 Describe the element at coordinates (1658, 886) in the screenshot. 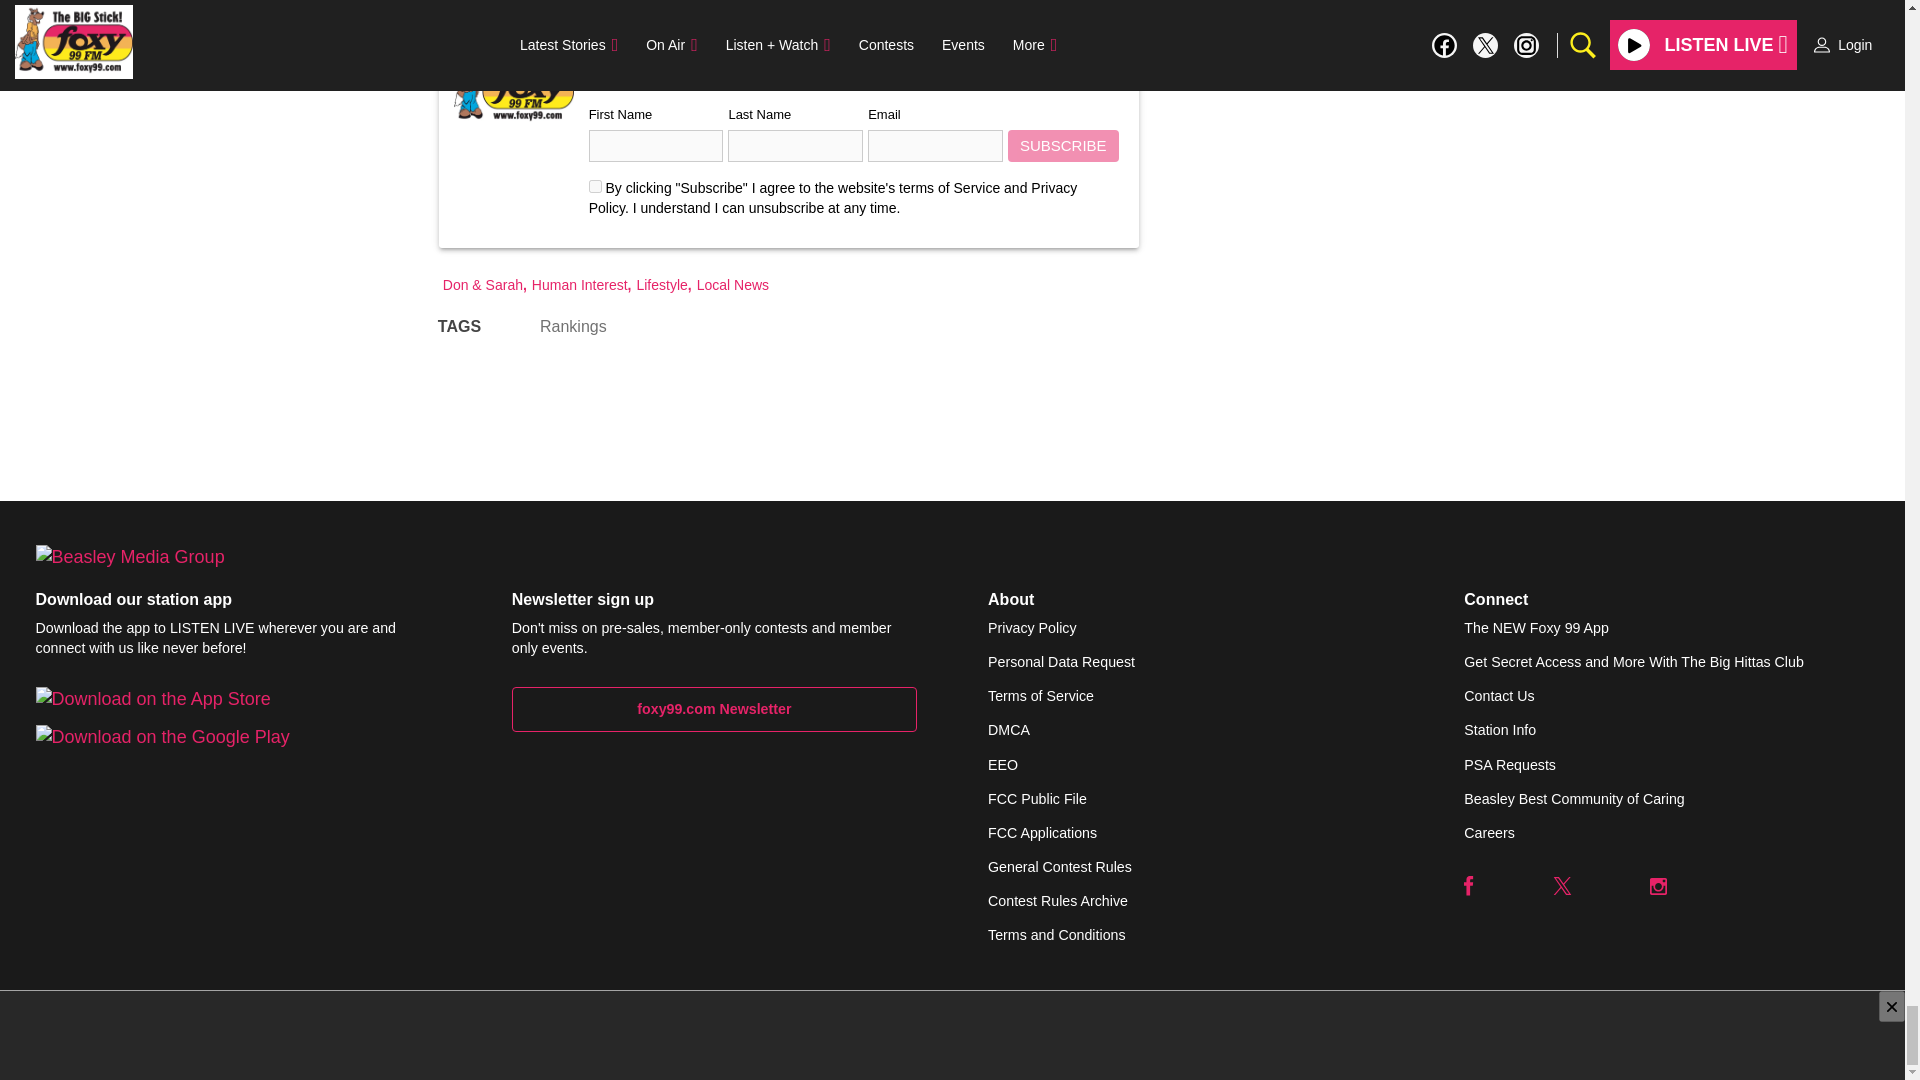

I see `Instagram` at that location.